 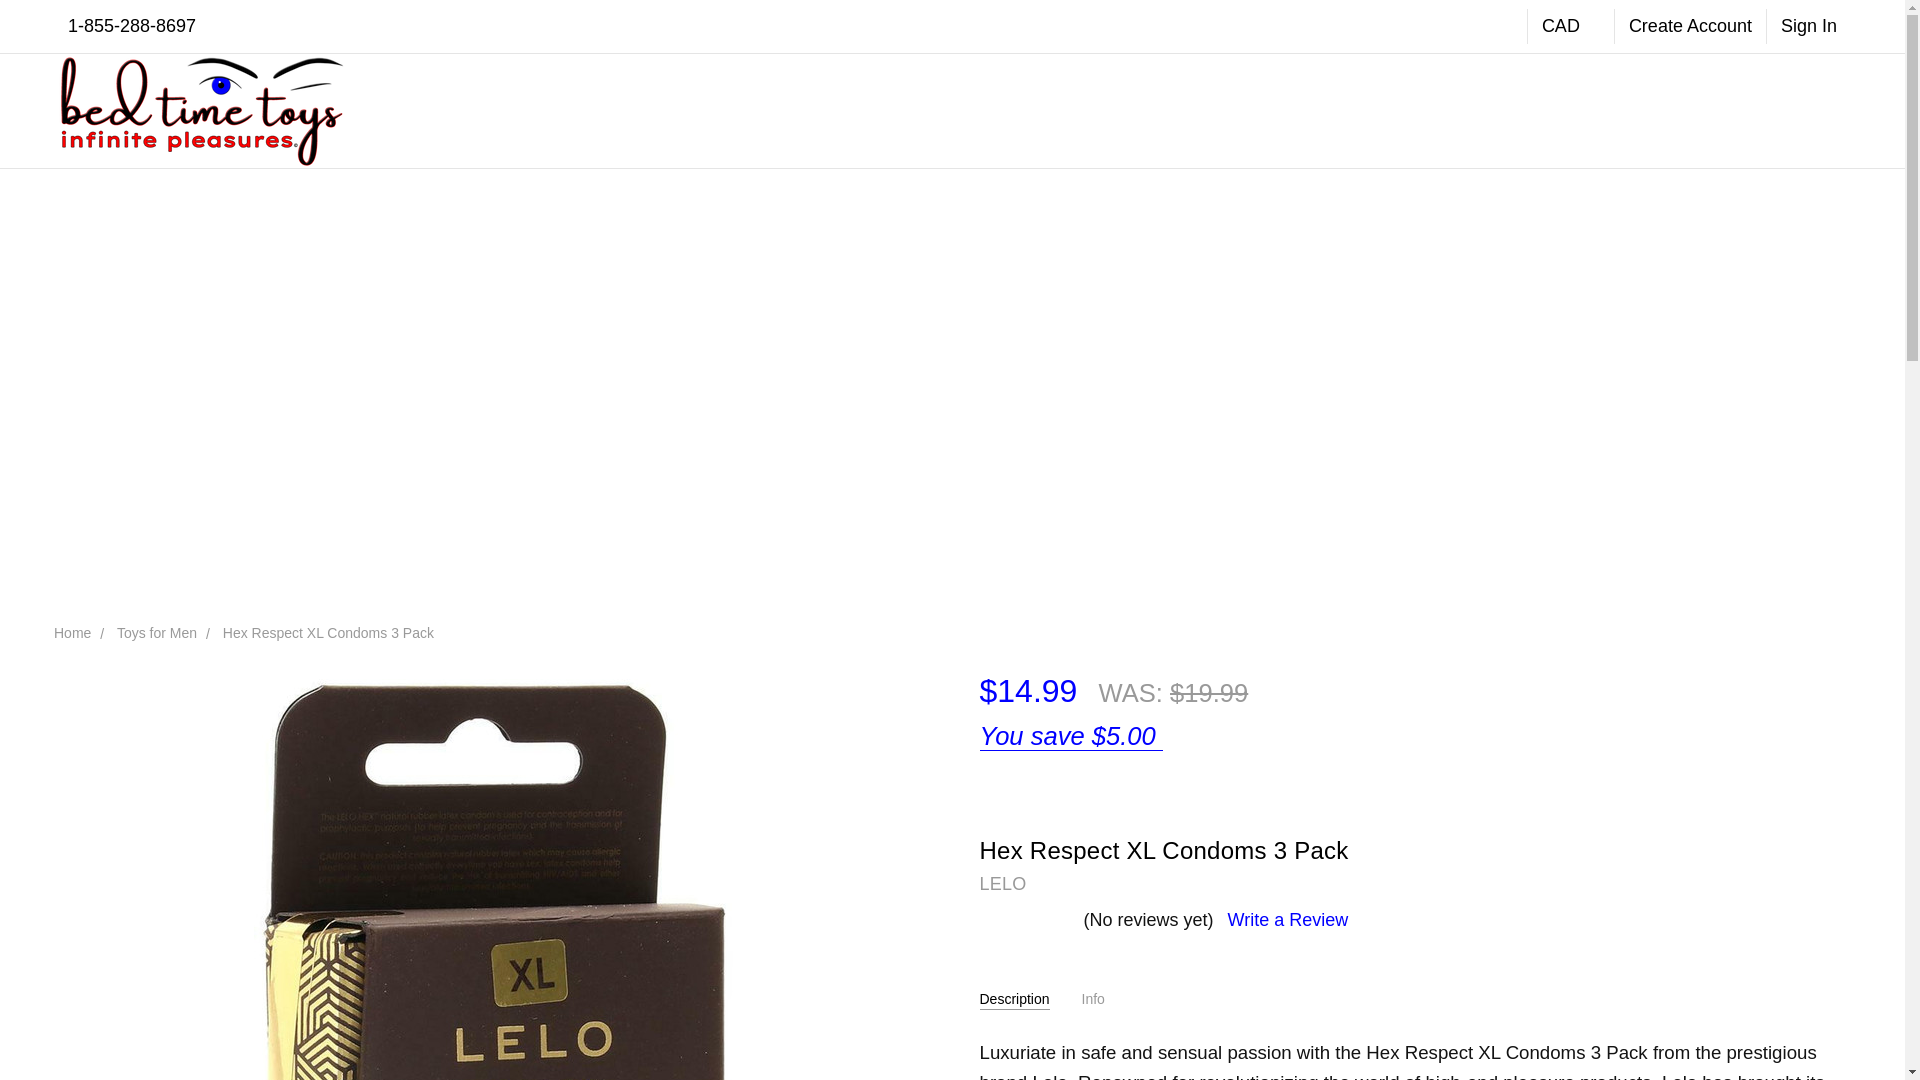 I want to click on CONTACT US, so click(x=1110, y=110).